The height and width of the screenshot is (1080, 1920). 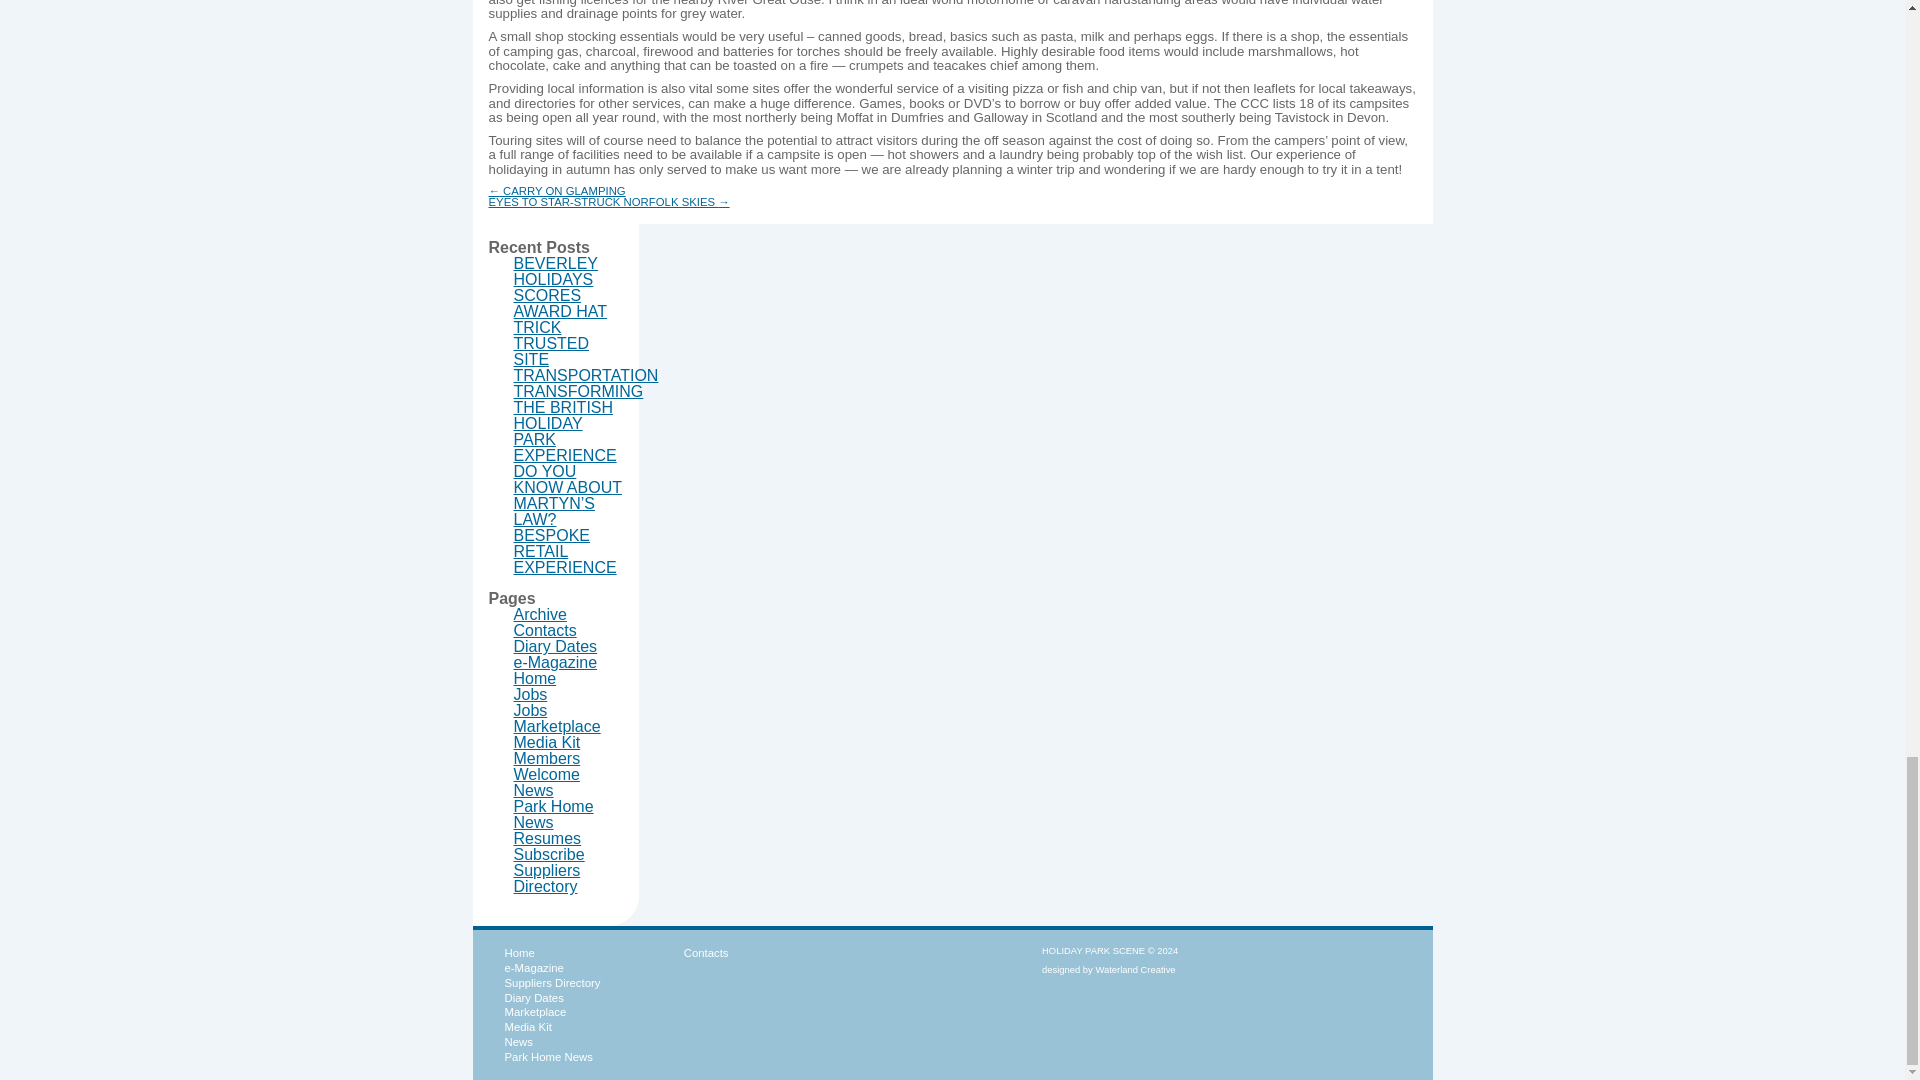 I want to click on BESPOKE RETAIL EXPERIENCE, so click(x=565, y=551).